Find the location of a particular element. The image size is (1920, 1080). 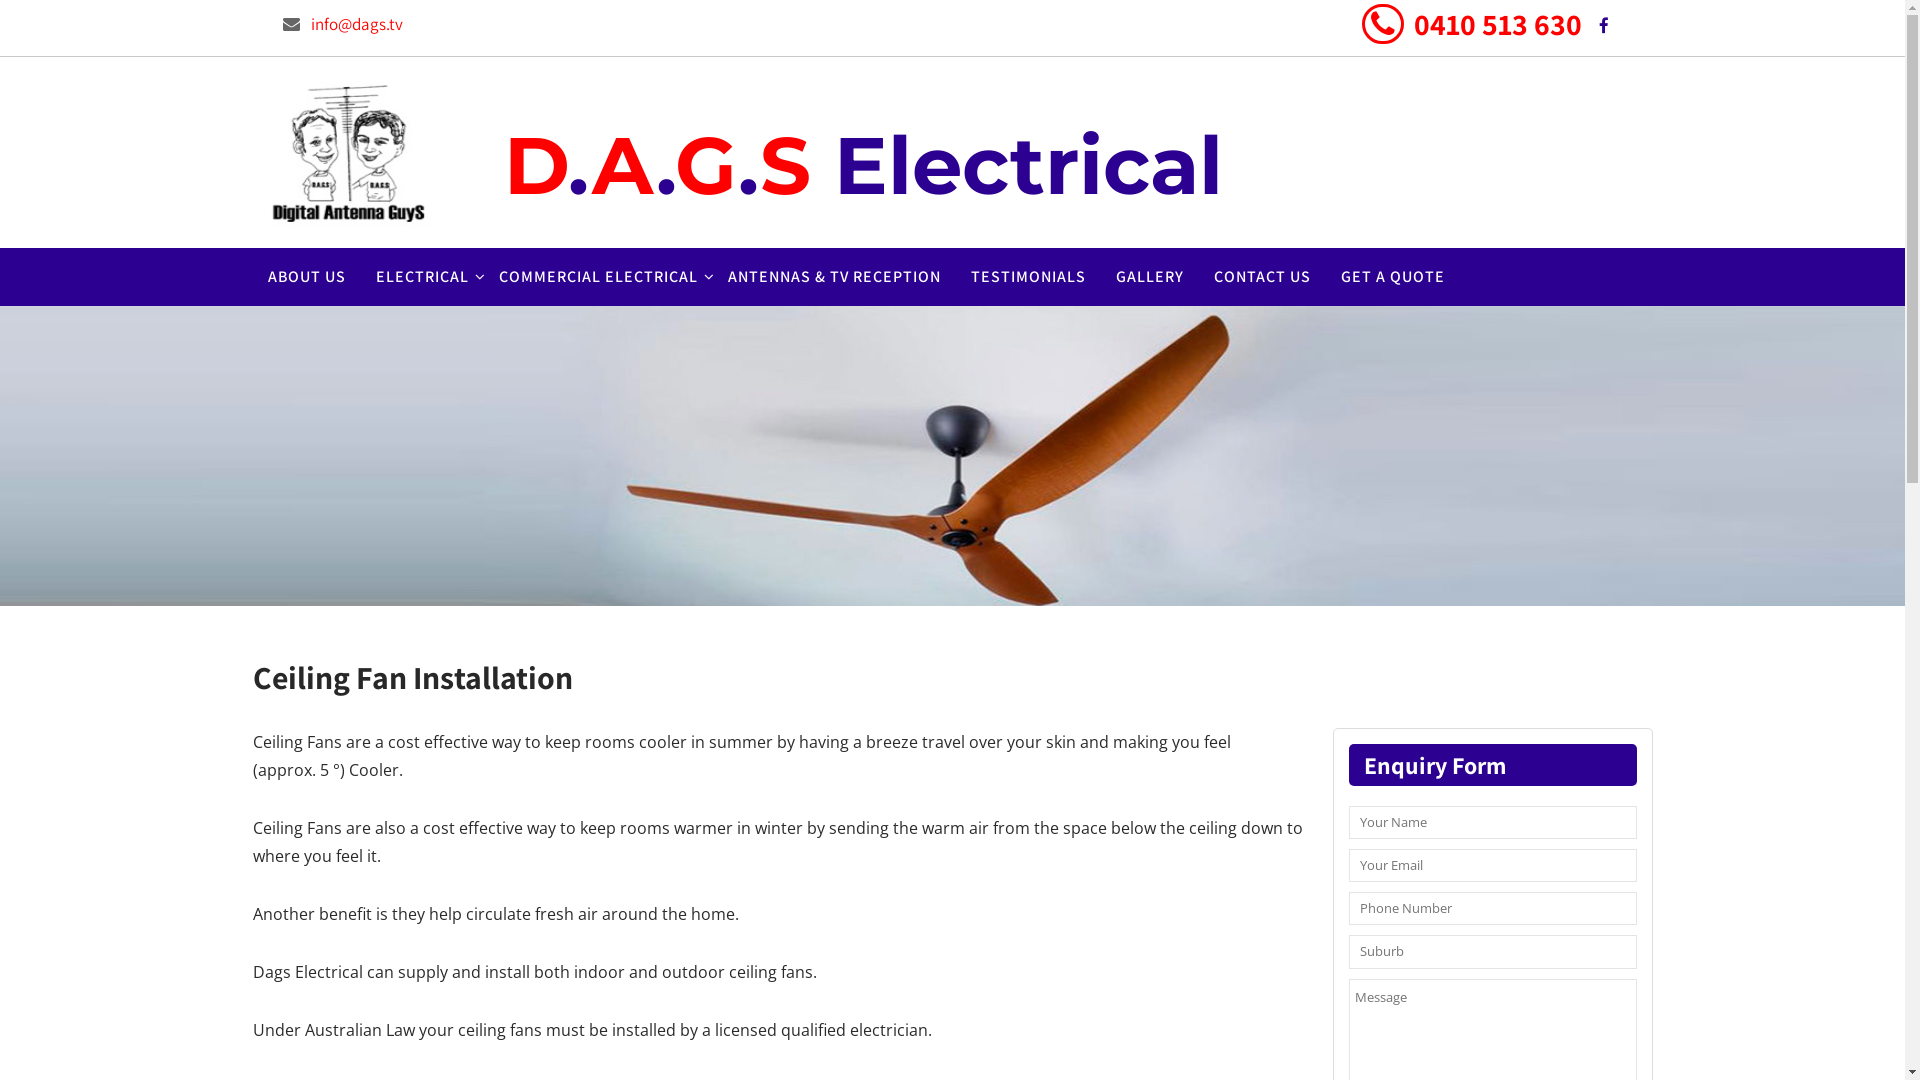

info@dags.tv is located at coordinates (356, 24).